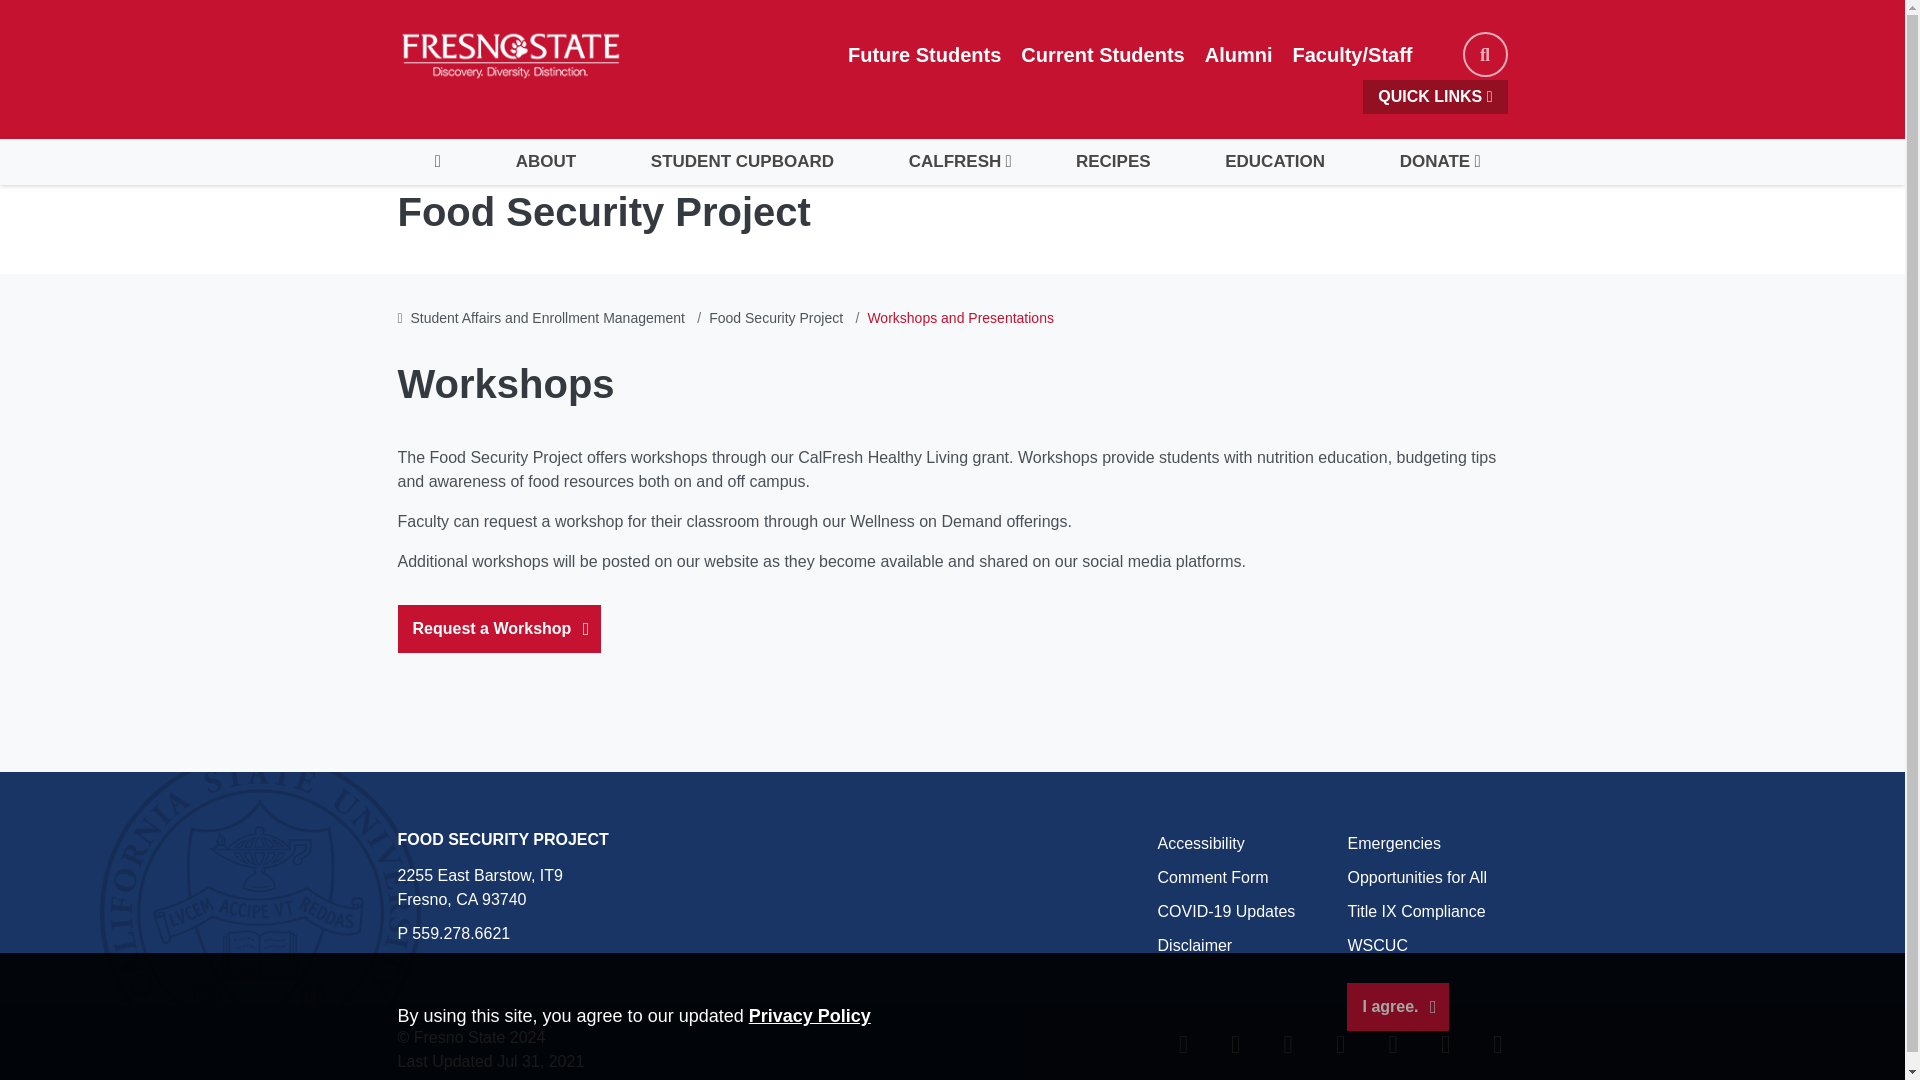  Describe the element at coordinates (810, 1016) in the screenshot. I see `Privacy Policy` at that location.